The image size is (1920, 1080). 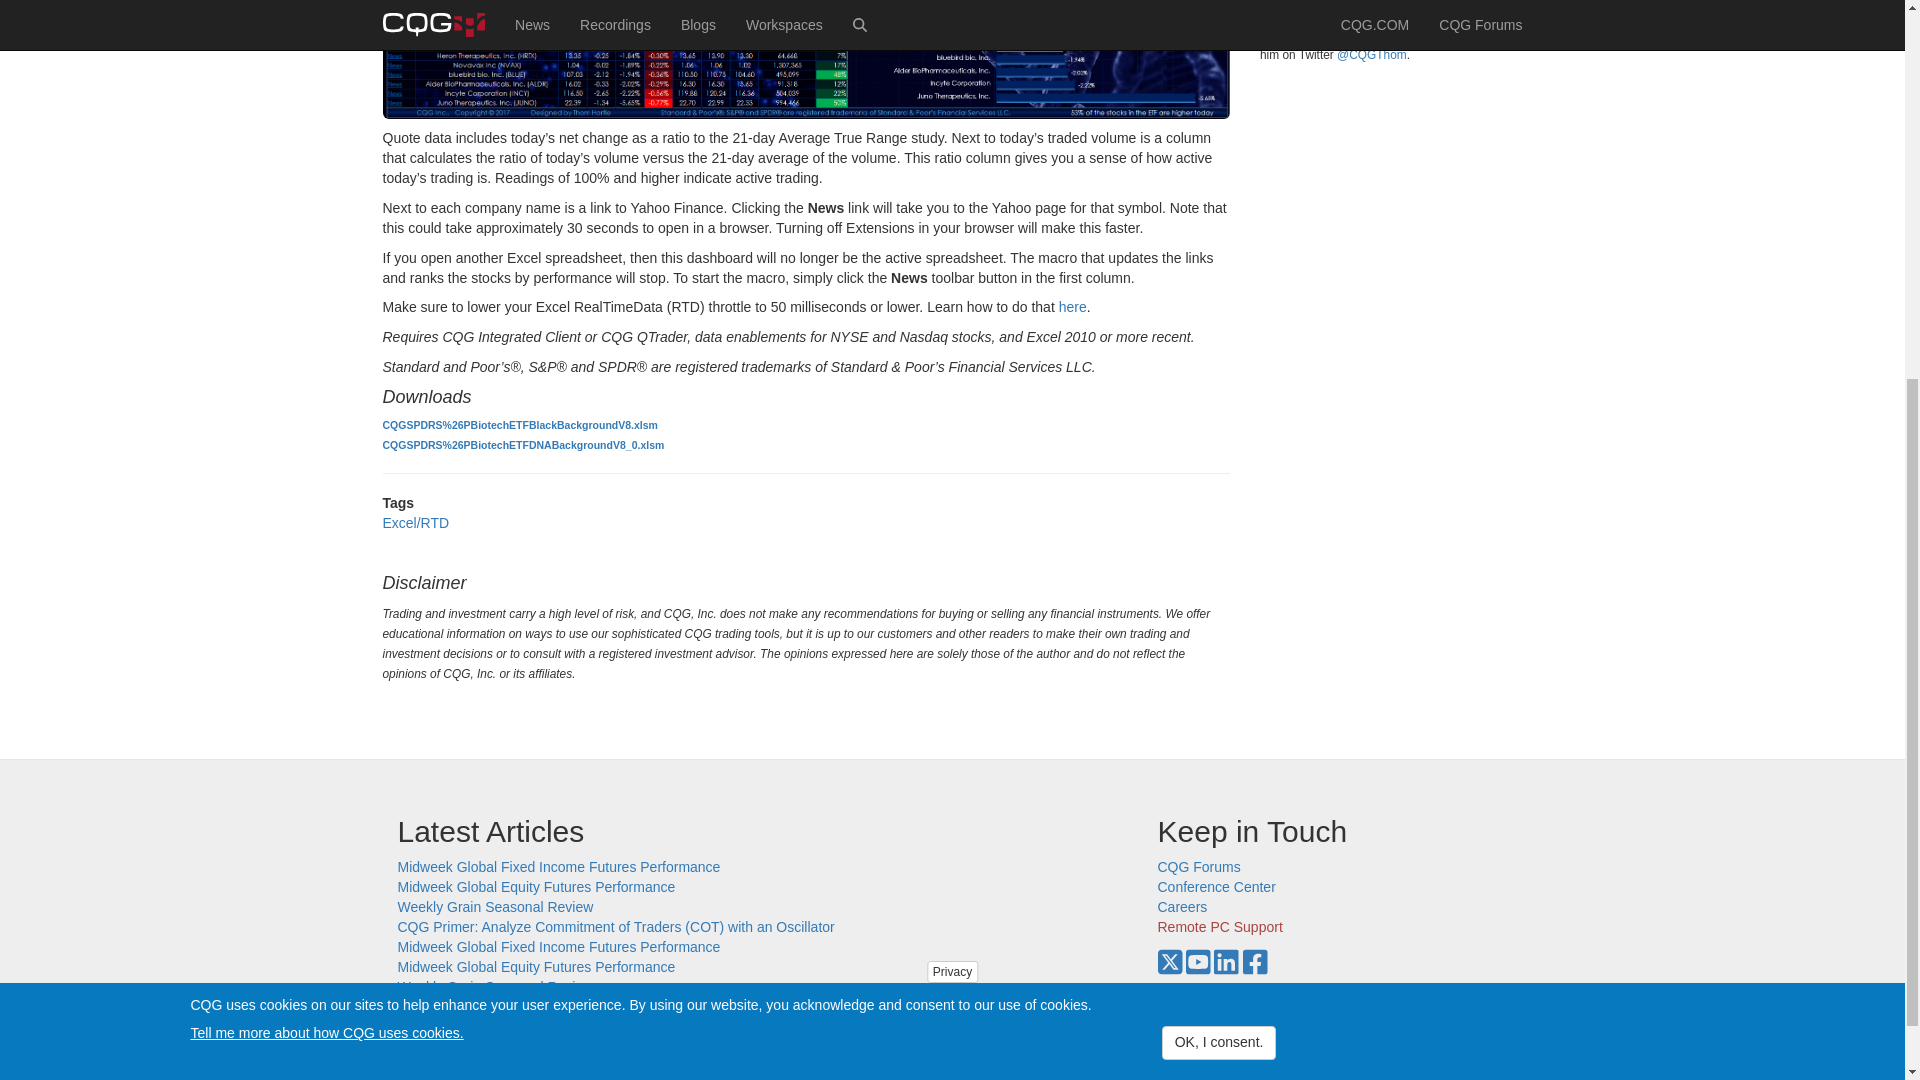 What do you see at coordinates (495, 906) in the screenshot?
I see `Weekly Grain Seasonal Review` at bounding box center [495, 906].